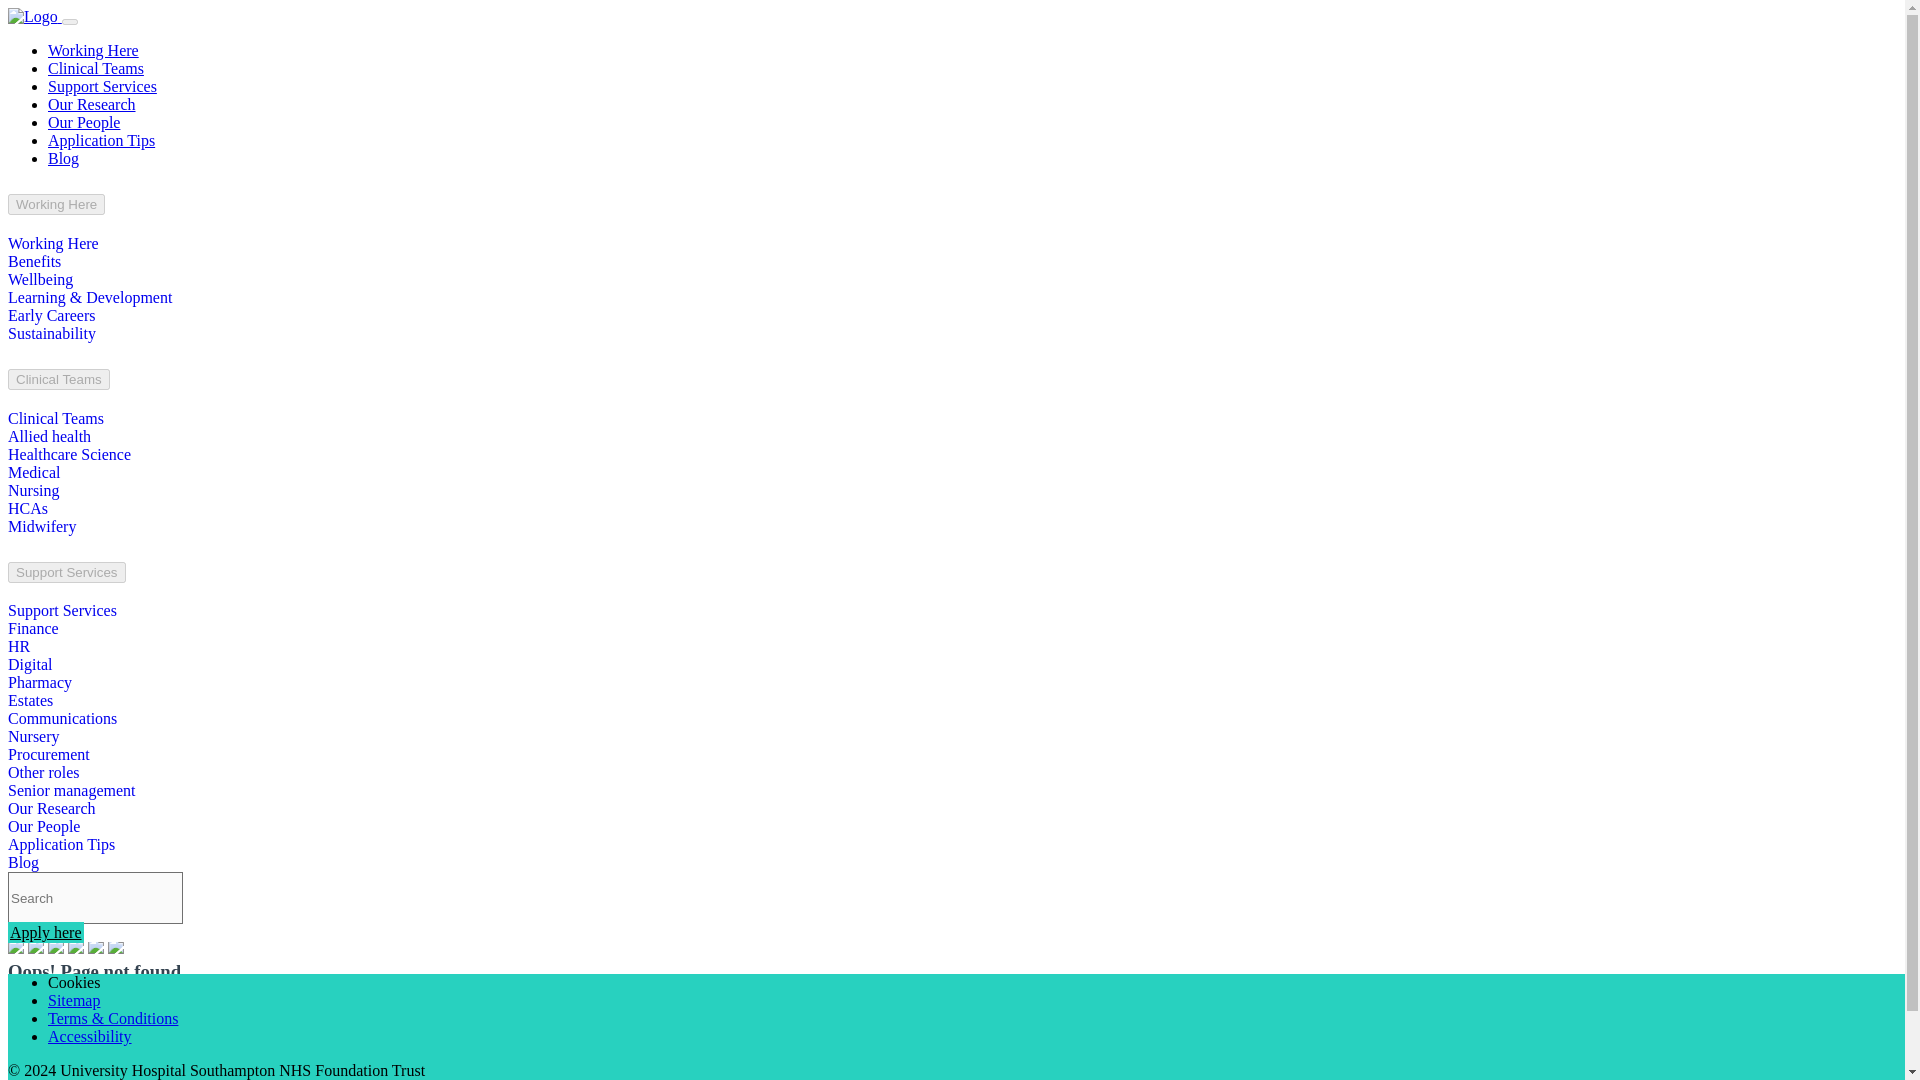  What do you see at coordinates (102, 140) in the screenshot?
I see `Application Tips` at bounding box center [102, 140].